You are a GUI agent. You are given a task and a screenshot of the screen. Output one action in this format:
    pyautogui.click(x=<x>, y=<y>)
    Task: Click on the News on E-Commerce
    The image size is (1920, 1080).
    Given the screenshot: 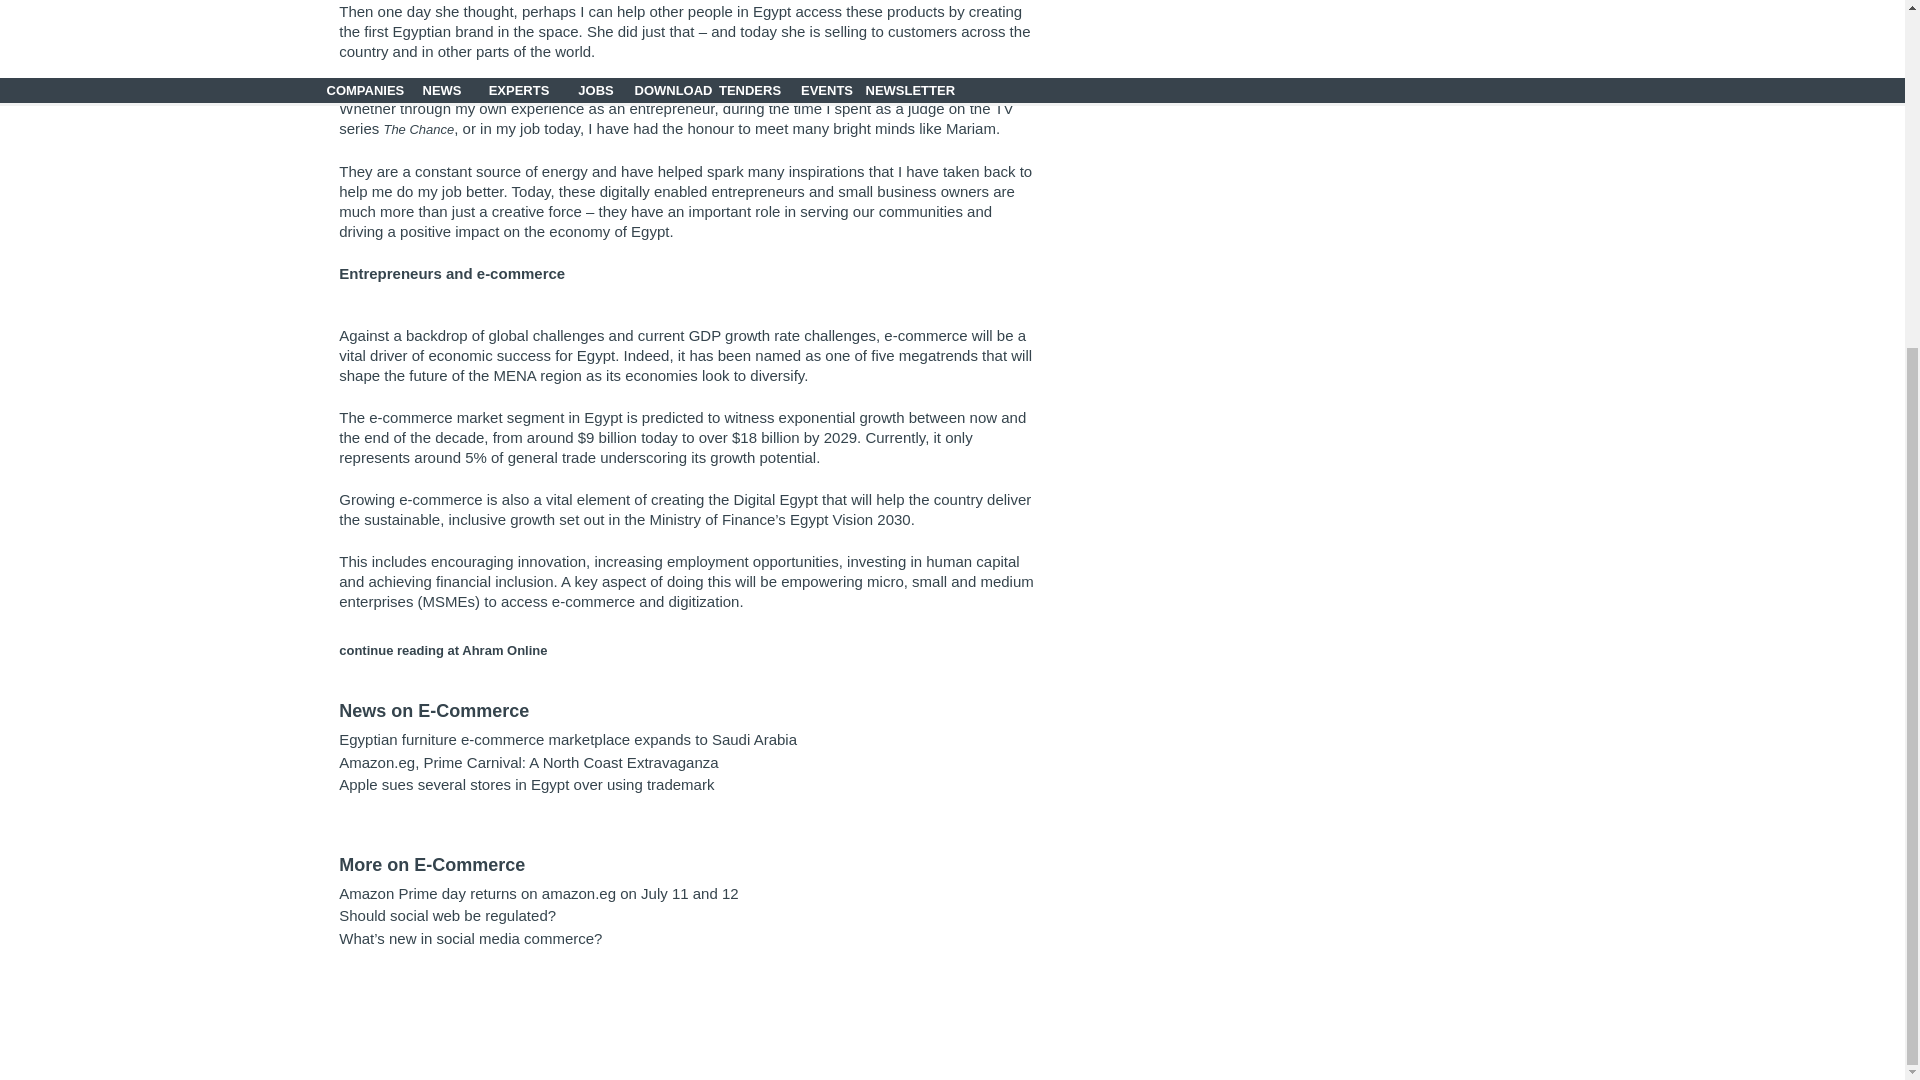 What is the action you would take?
    pyautogui.click(x=434, y=710)
    